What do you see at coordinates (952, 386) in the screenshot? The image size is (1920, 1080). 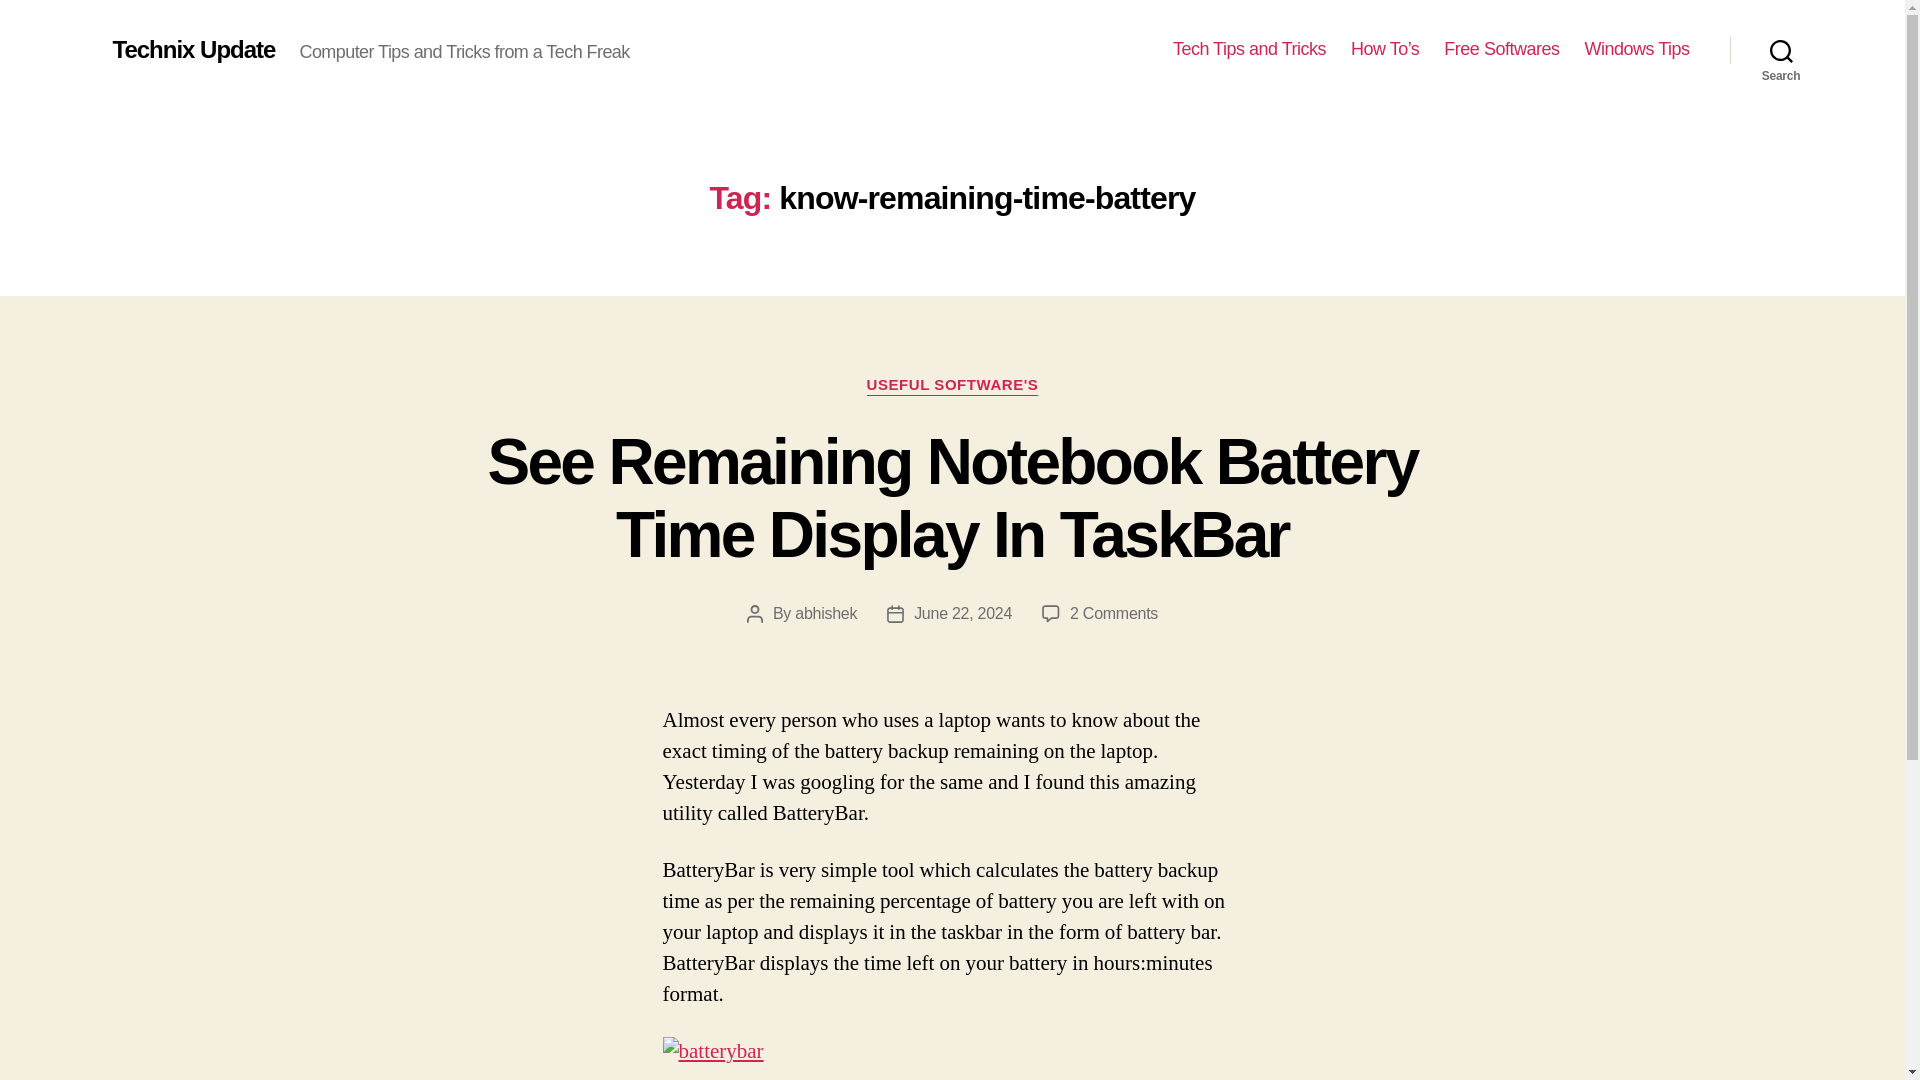 I see `USEFUL SOFTWARE'S` at bounding box center [952, 386].